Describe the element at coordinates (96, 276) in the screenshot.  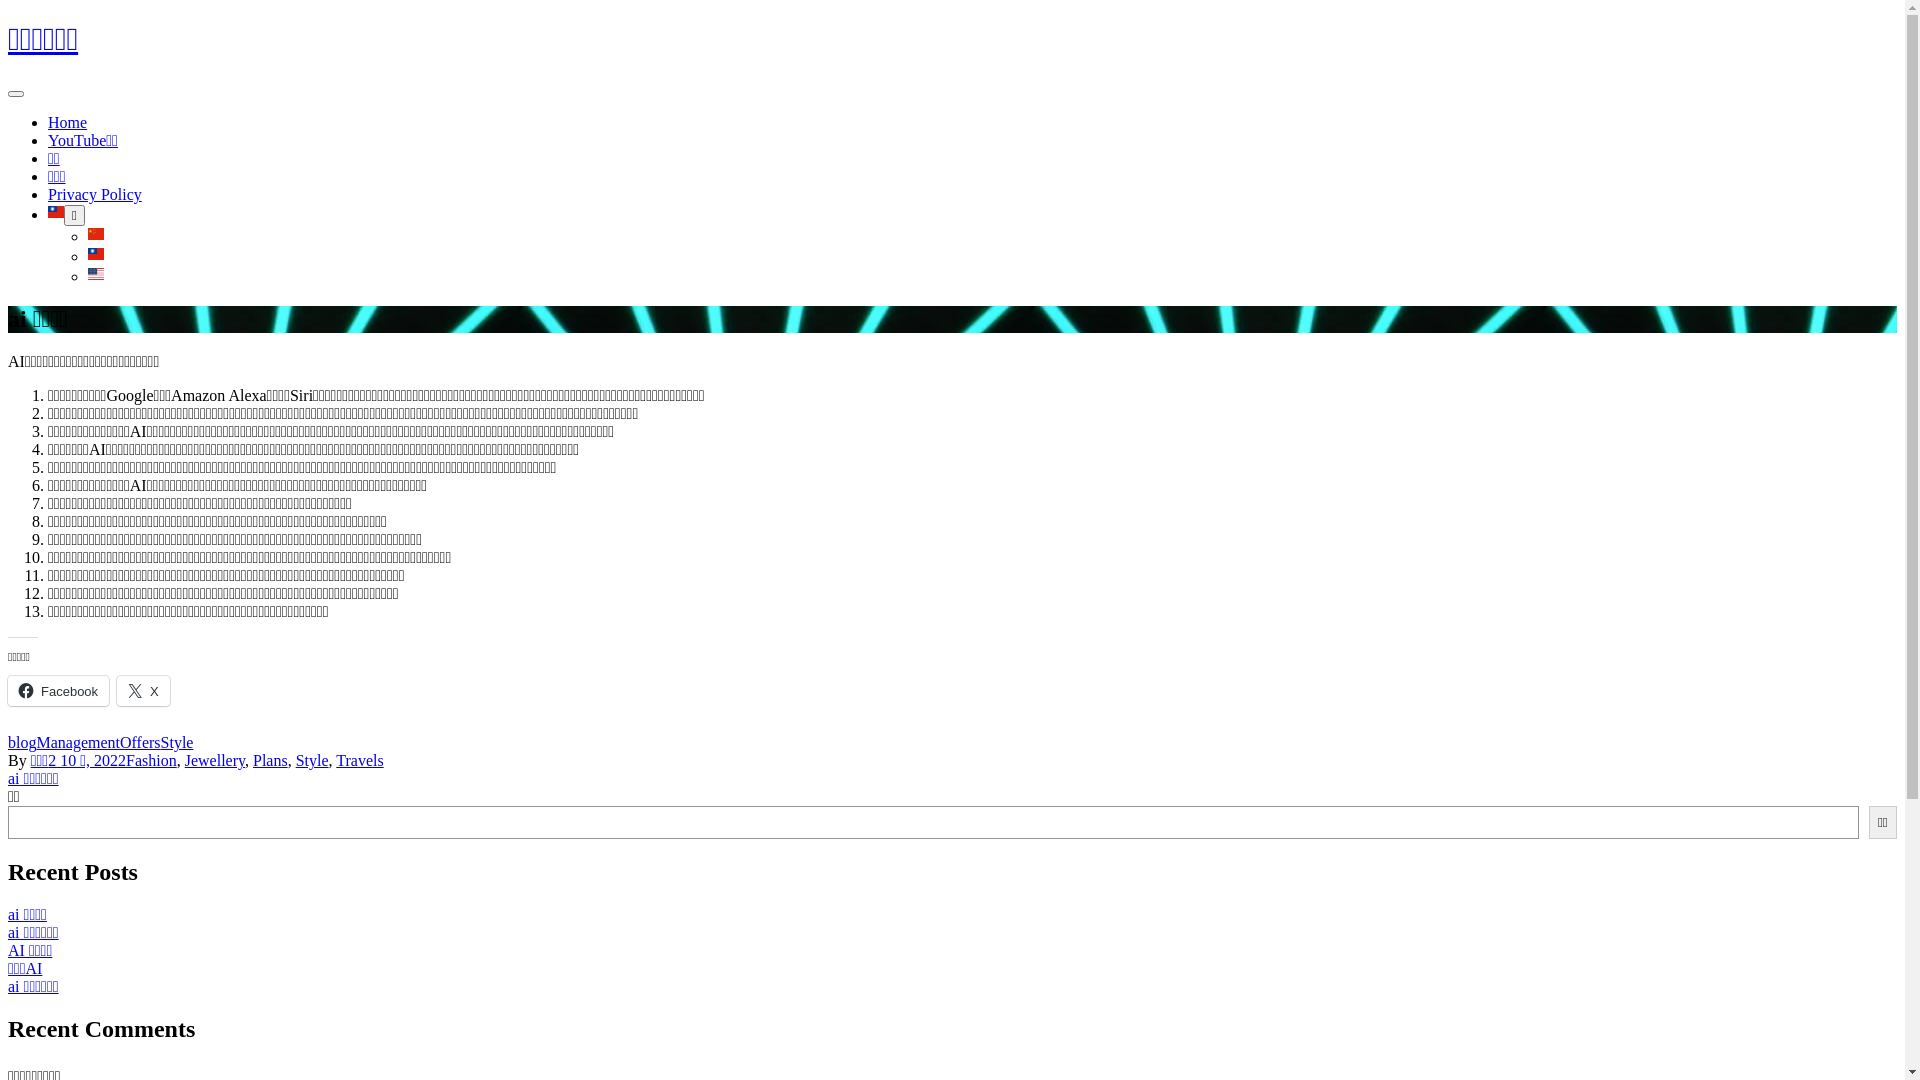
I see `English` at that location.